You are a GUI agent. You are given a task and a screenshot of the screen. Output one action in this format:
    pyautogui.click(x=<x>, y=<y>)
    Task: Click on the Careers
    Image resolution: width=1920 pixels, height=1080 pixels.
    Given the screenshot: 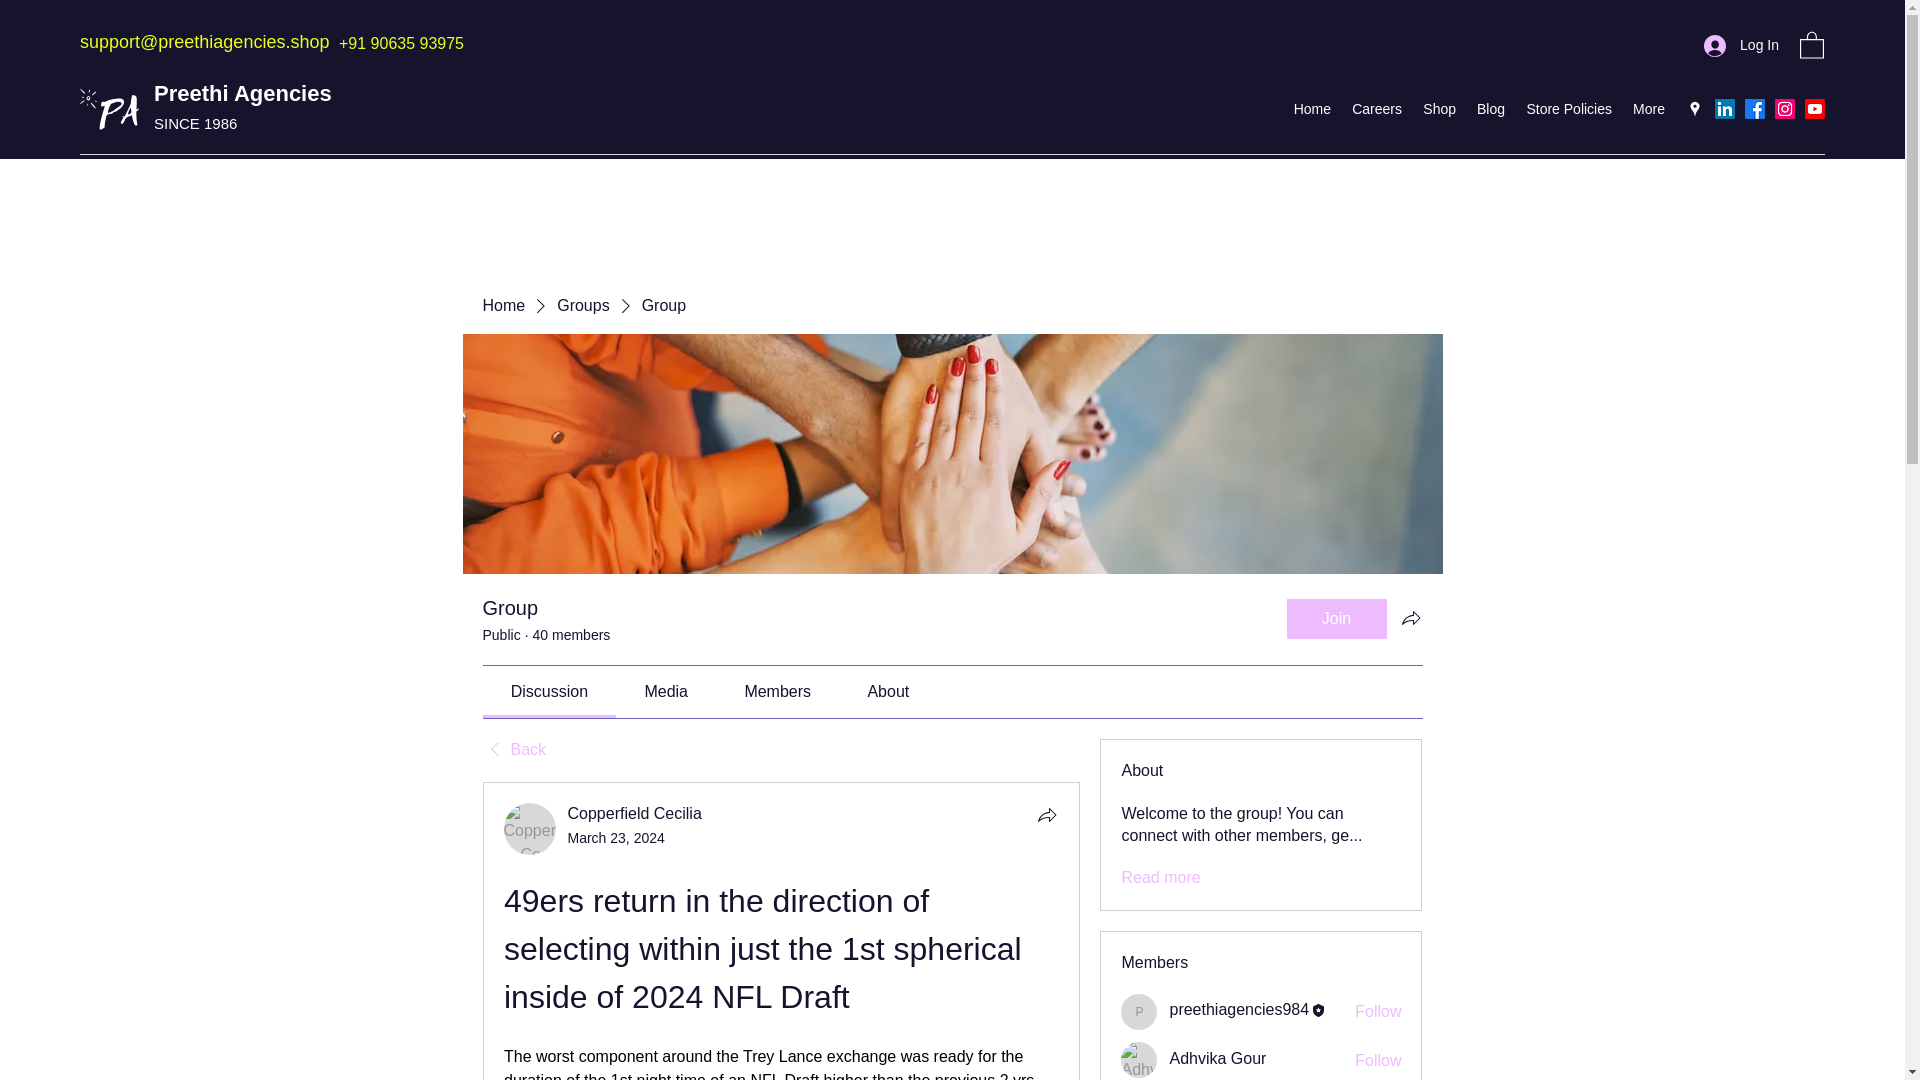 What is the action you would take?
    pyautogui.click(x=1376, y=108)
    